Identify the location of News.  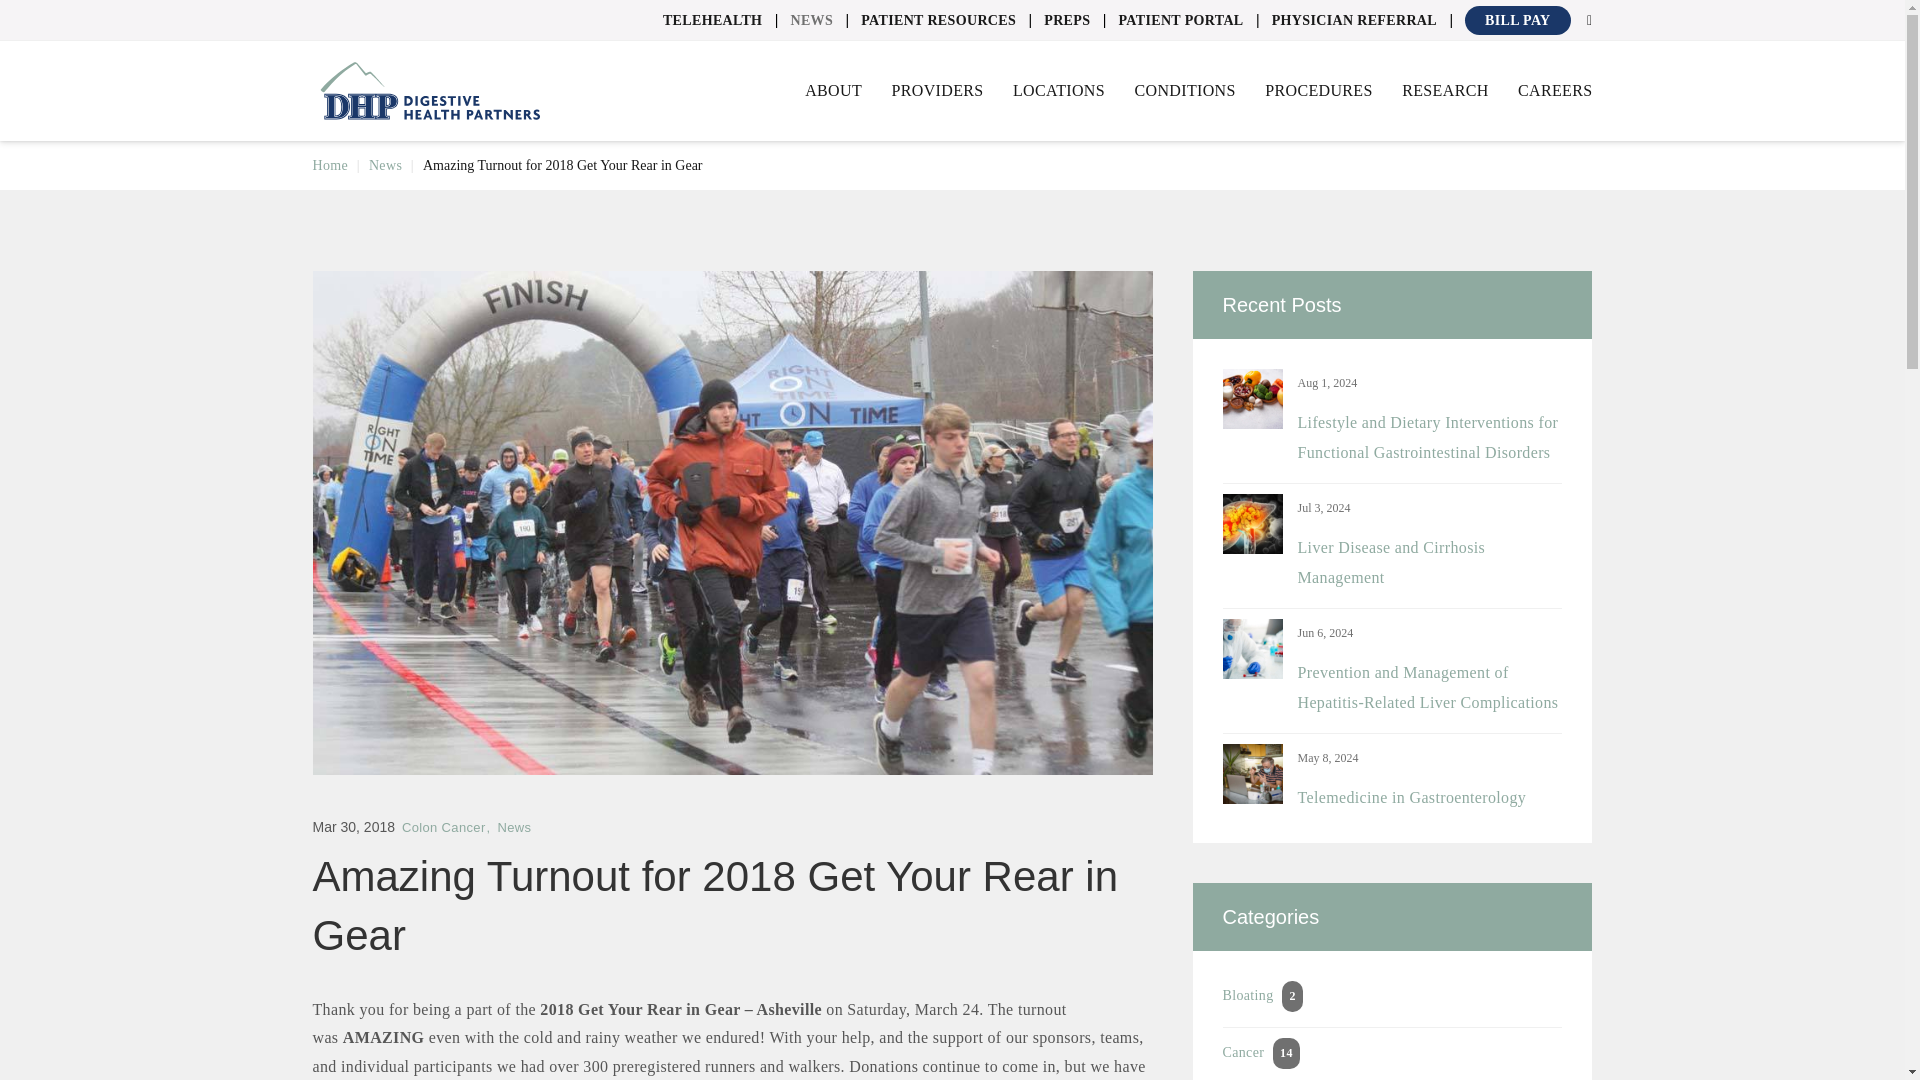
(384, 164).